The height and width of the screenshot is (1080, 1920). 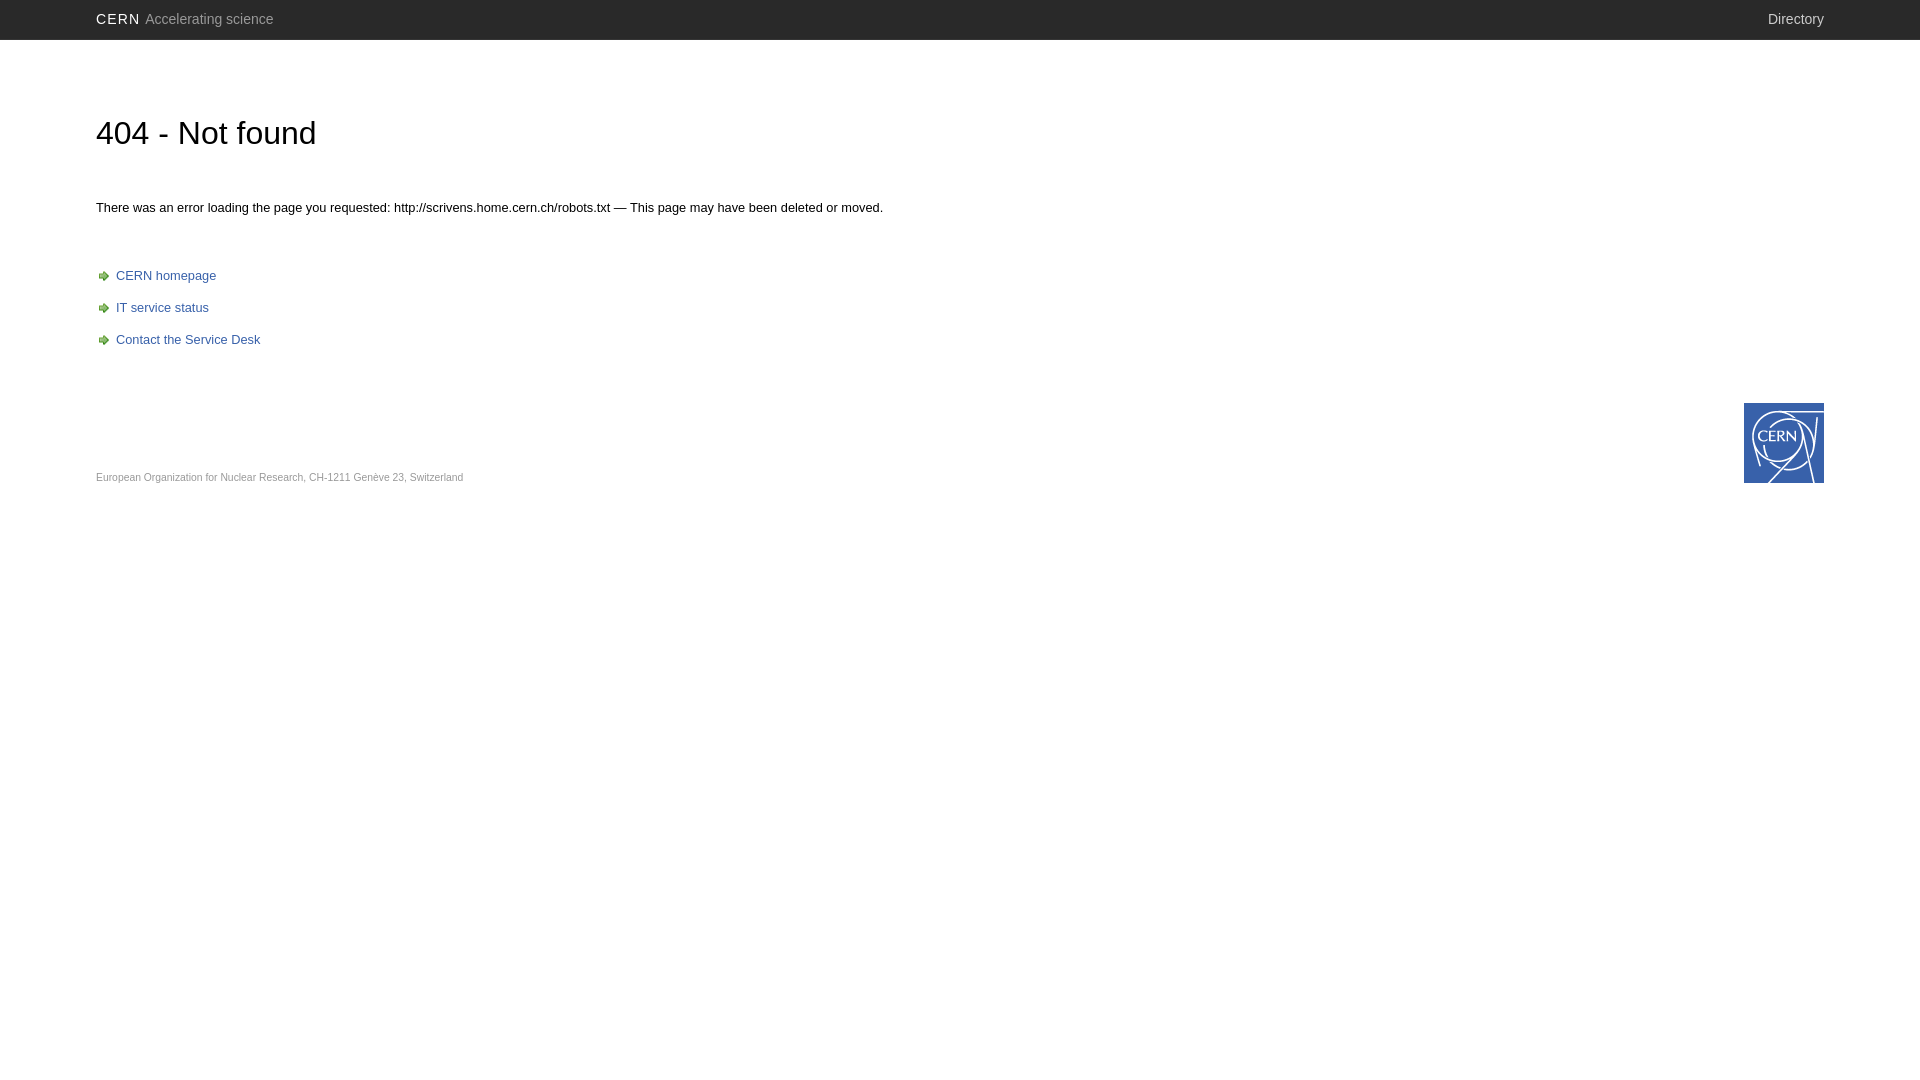 What do you see at coordinates (152, 308) in the screenshot?
I see `IT service status` at bounding box center [152, 308].